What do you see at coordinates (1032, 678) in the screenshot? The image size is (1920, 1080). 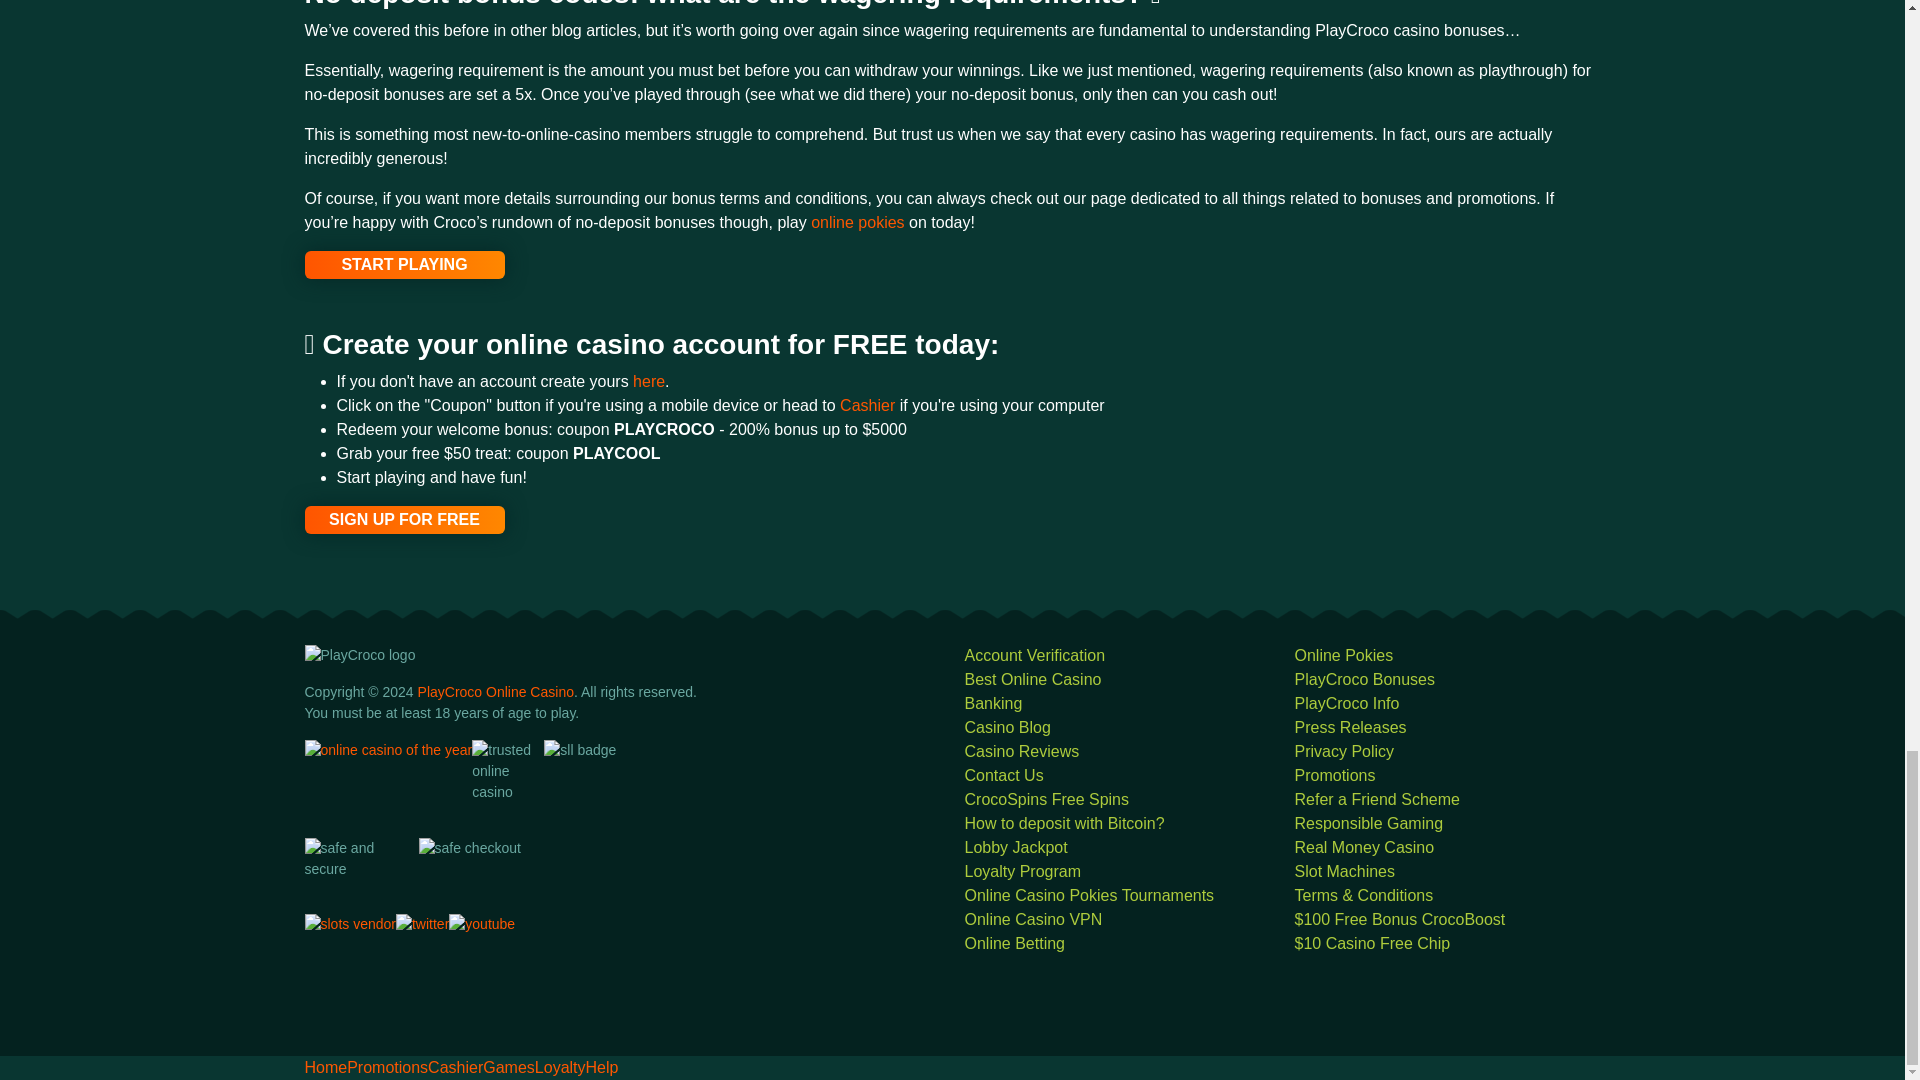 I see `PlayCroco best online casino in Australia` at bounding box center [1032, 678].